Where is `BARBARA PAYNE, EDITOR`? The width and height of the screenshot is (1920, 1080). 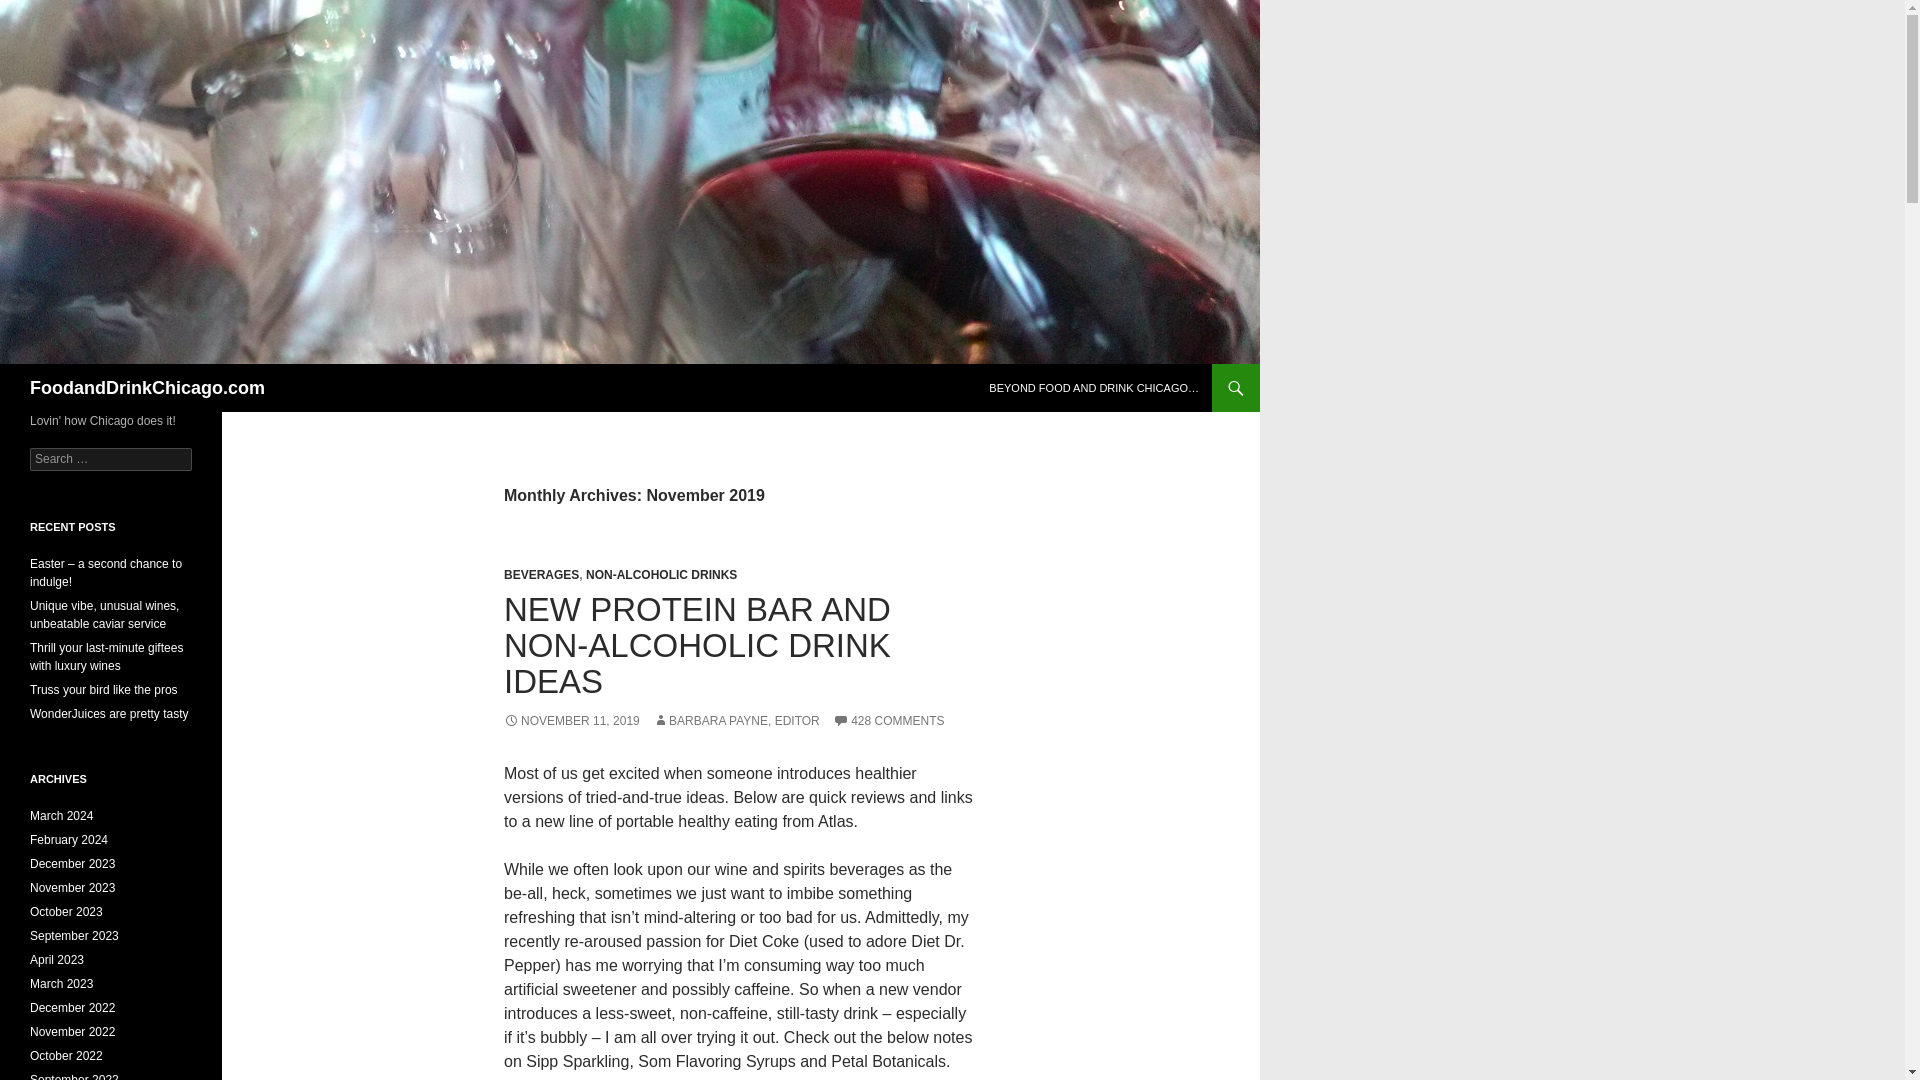
BARBARA PAYNE, EDITOR is located at coordinates (736, 720).